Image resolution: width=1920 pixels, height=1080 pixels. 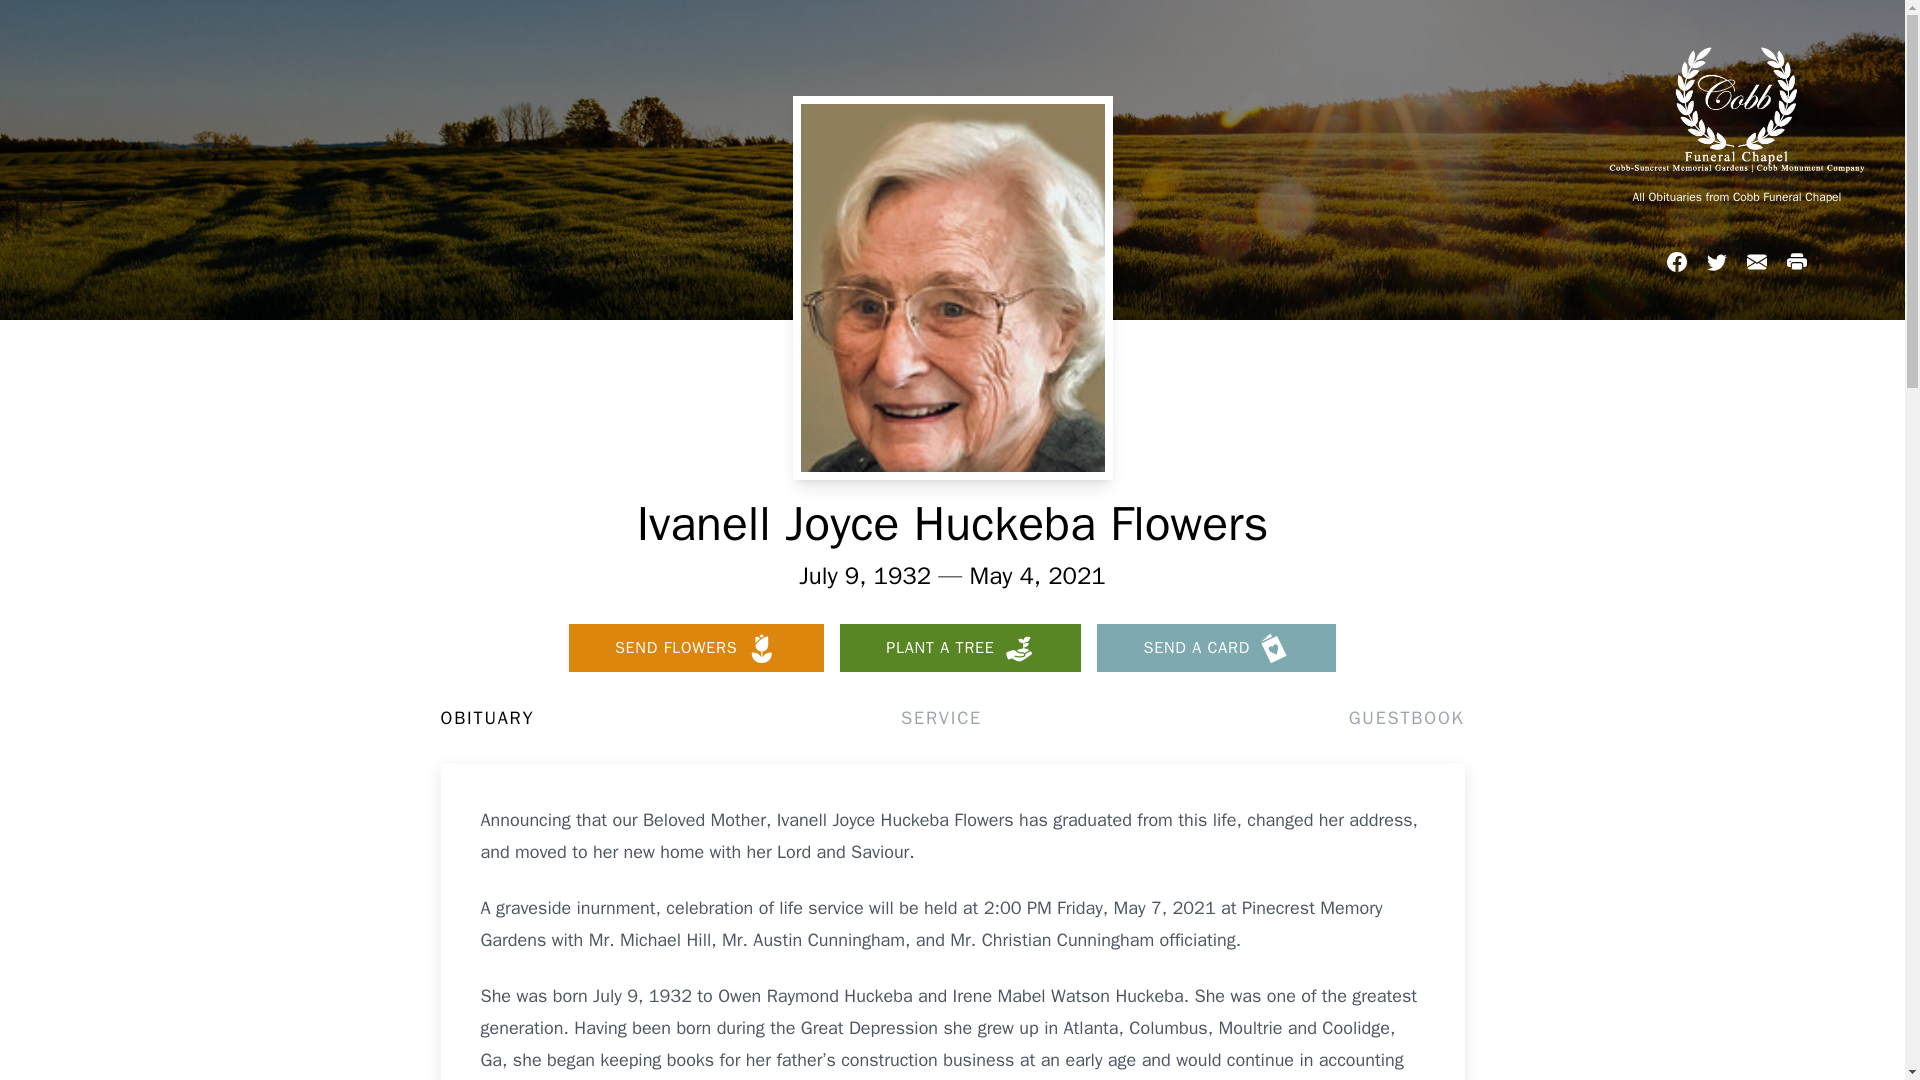 I want to click on SEND A CARD, so click(x=1216, y=648).